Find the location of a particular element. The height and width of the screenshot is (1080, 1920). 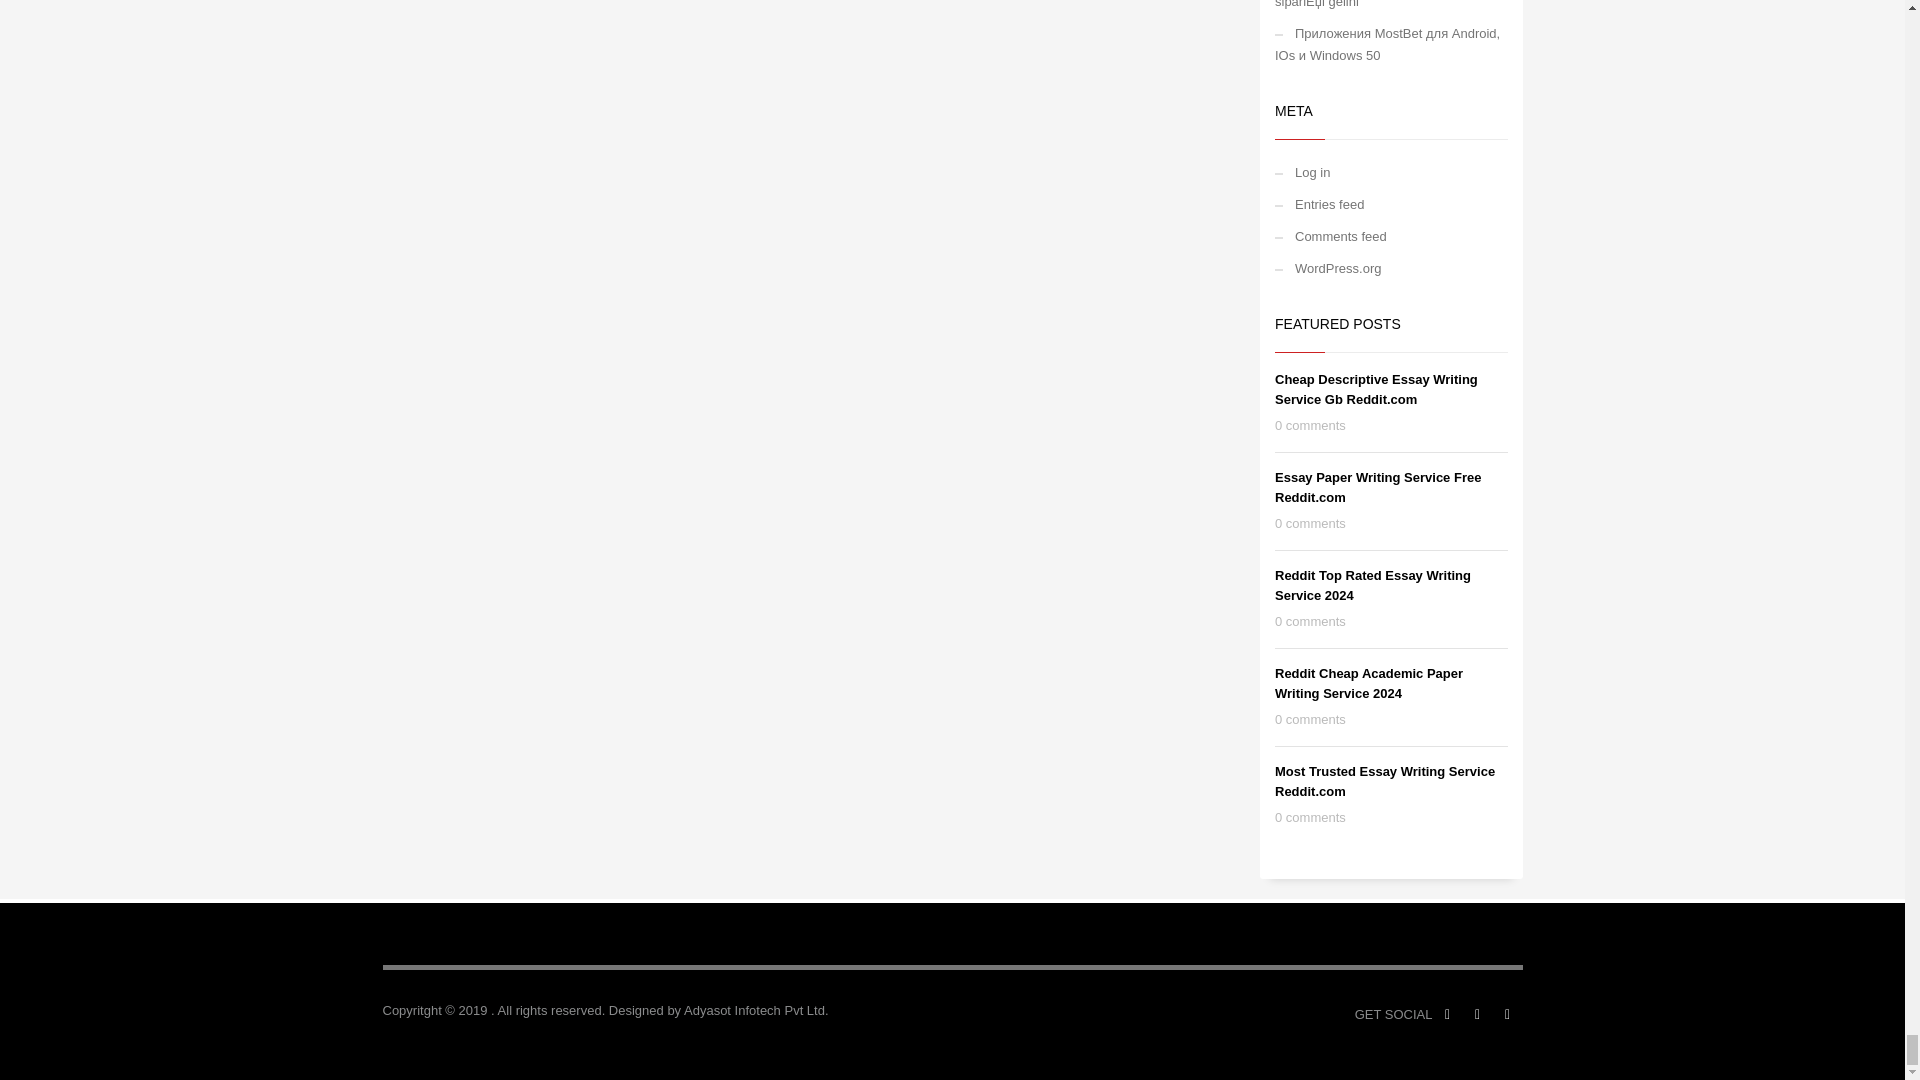

Like us on Facebook! is located at coordinates (1446, 1015).